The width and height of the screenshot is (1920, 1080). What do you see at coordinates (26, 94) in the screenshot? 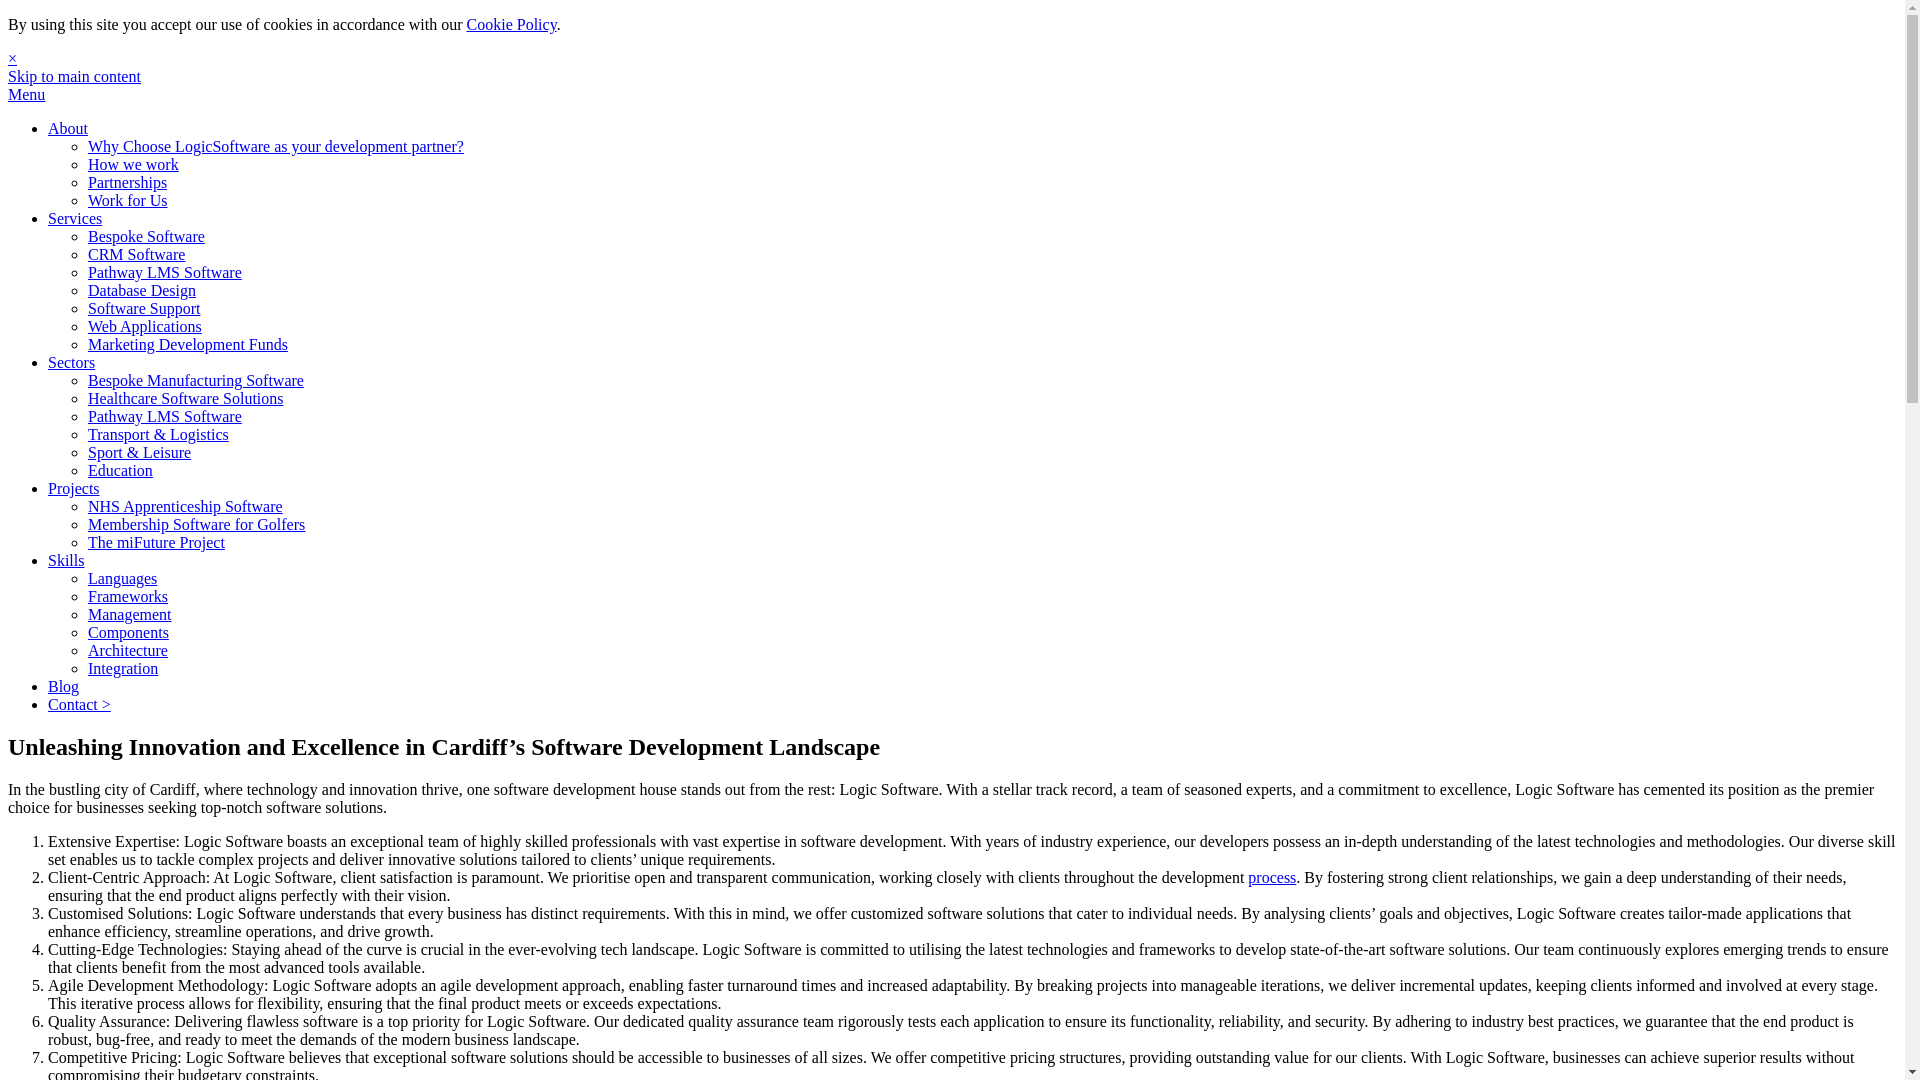
I see `Menu` at bounding box center [26, 94].